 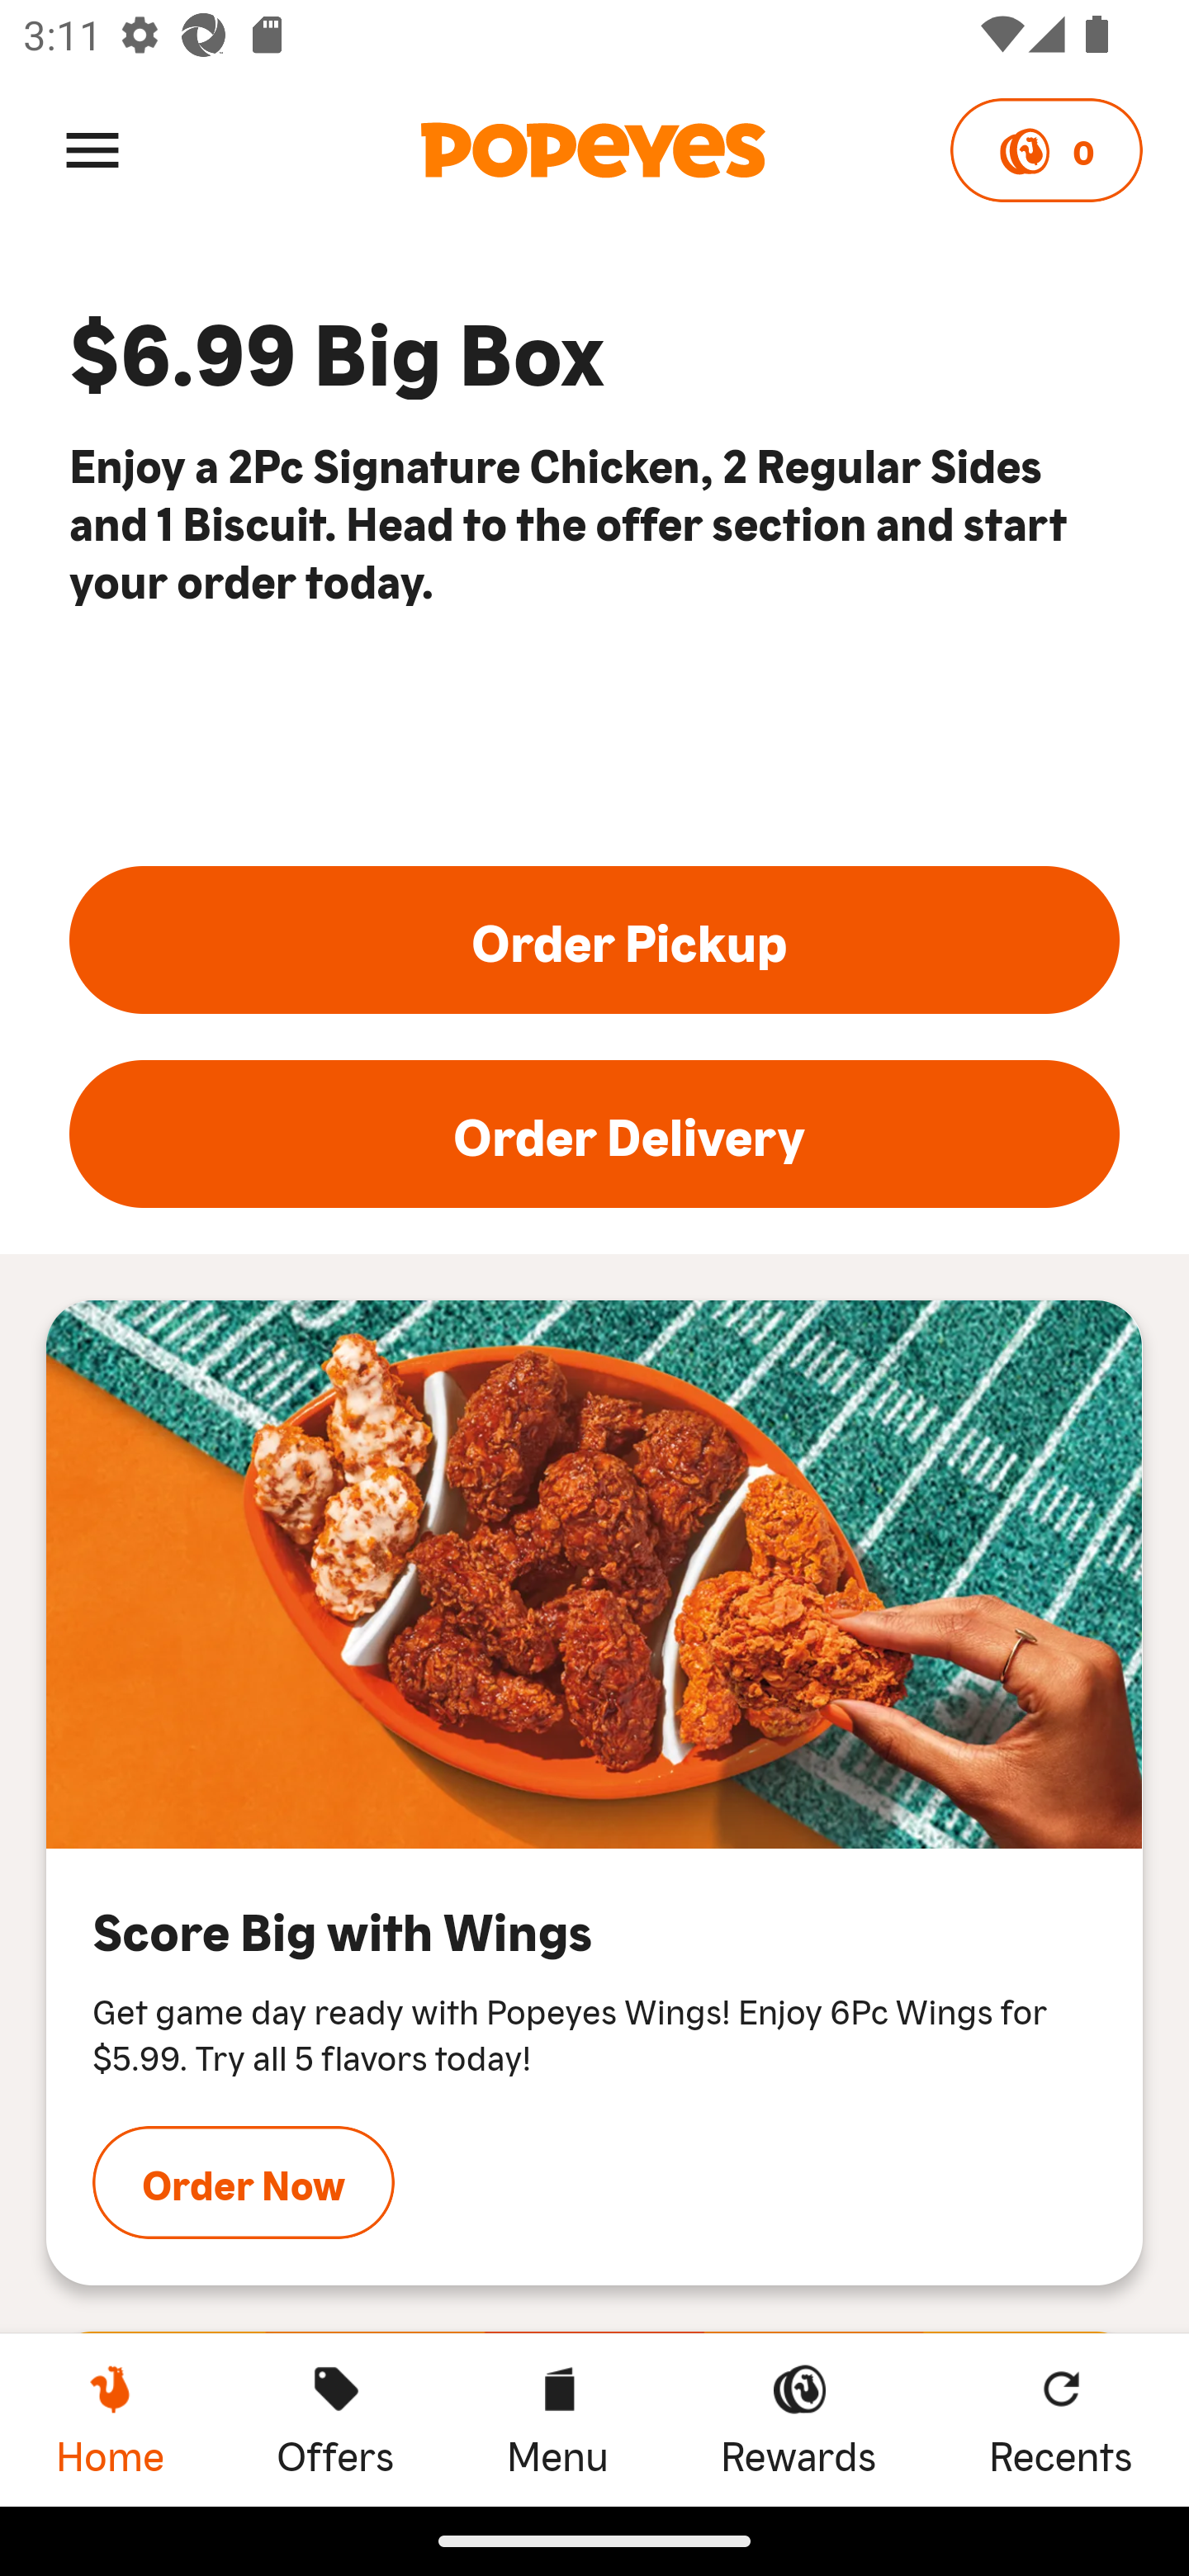 I want to click on Order Pickup, so click(x=594, y=940).